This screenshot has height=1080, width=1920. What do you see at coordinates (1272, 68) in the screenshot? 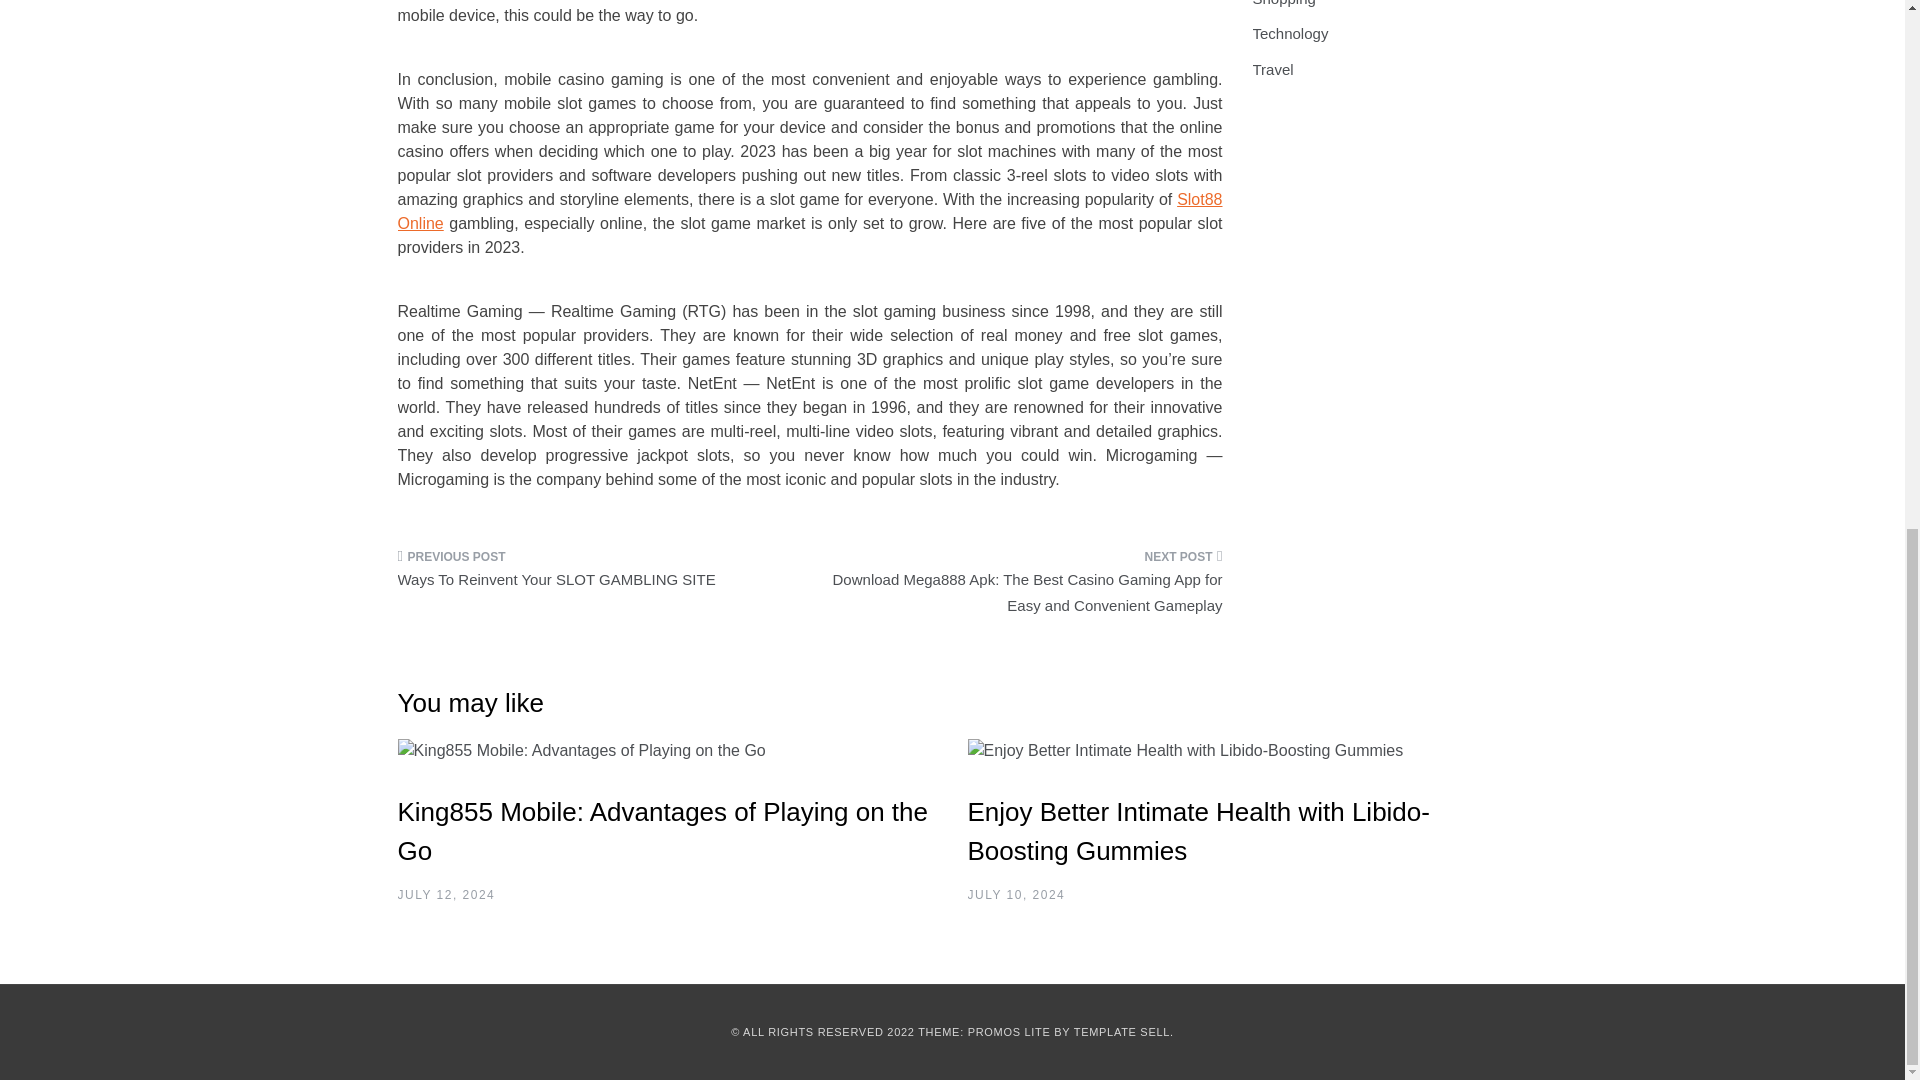
I see `Travel` at bounding box center [1272, 68].